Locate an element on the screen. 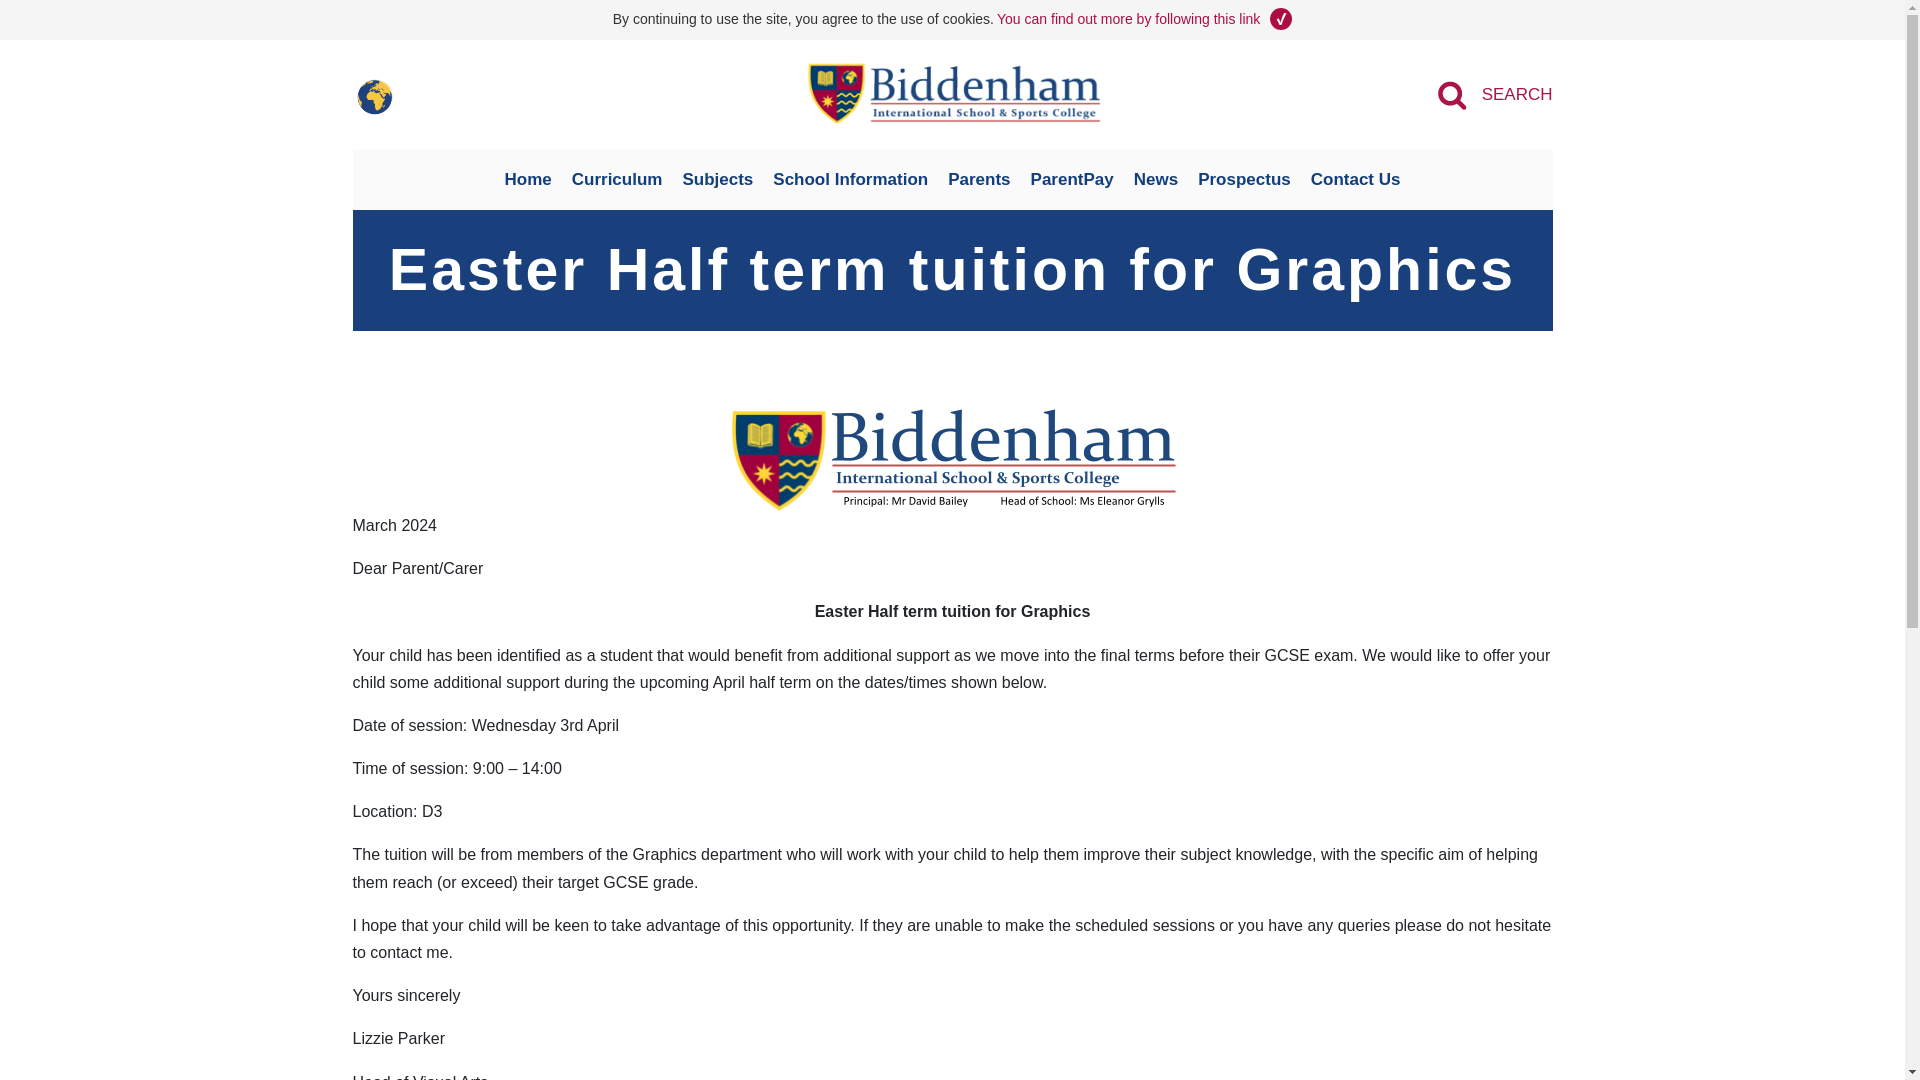 The image size is (1920, 1080). SEARCH is located at coordinates (1494, 94).